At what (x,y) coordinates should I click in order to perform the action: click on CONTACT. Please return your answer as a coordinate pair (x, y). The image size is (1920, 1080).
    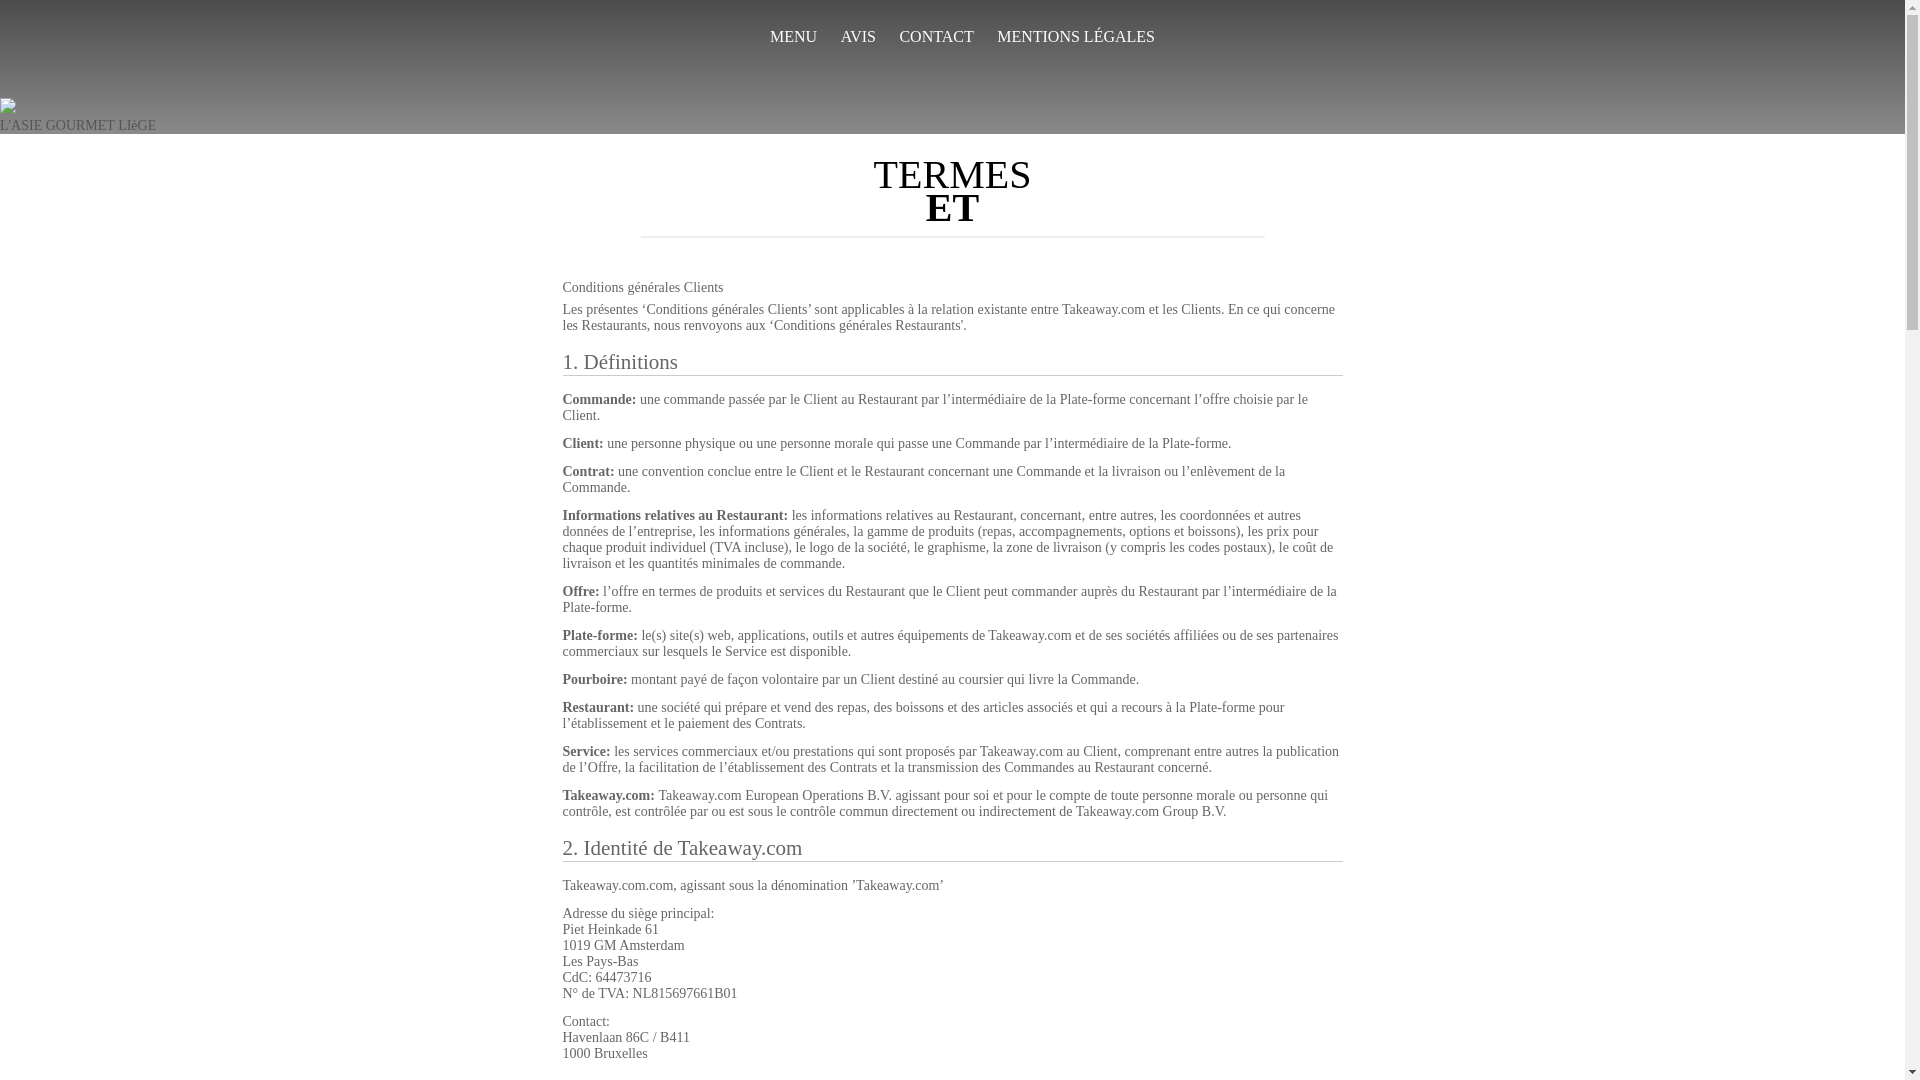
    Looking at the image, I should click on (936, 37).